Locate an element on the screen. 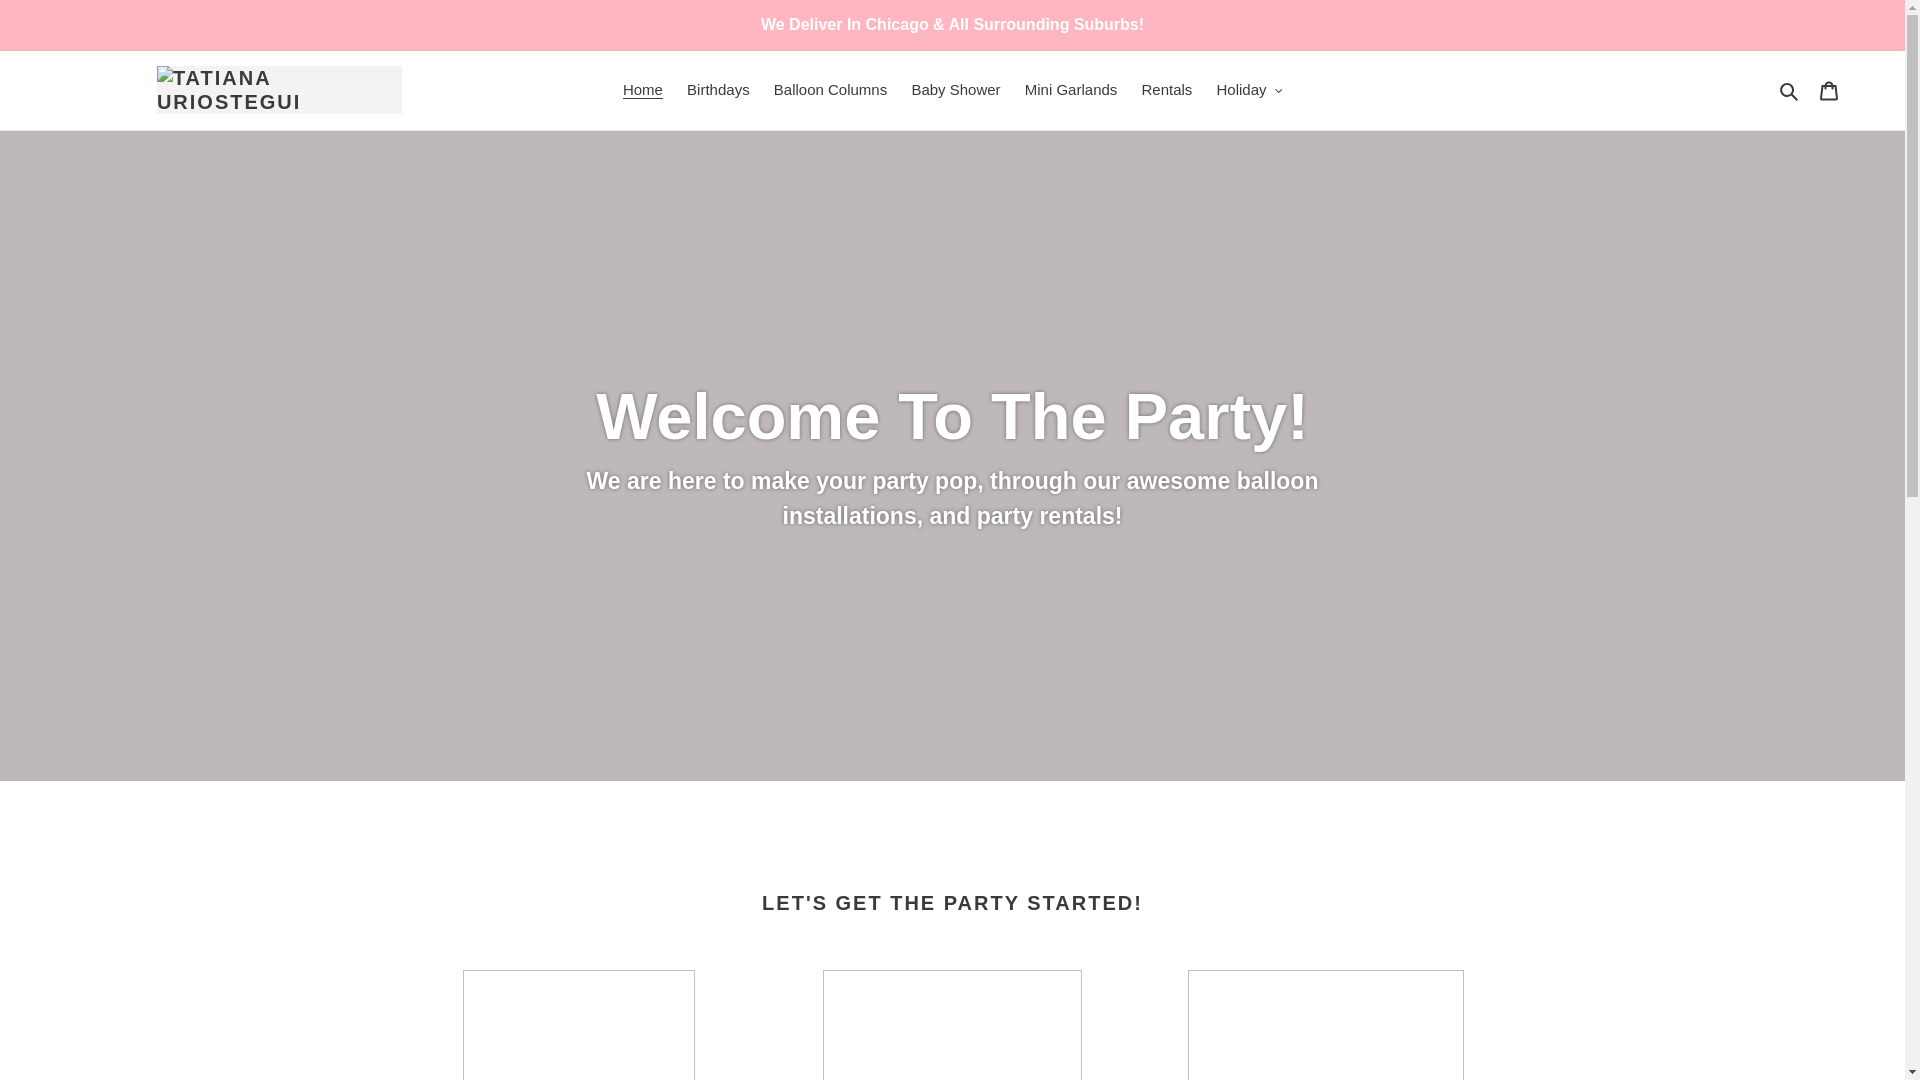 The width and height of the screenshot is (1920, 1080). Mini Garlands is located at coordinates (1072, 90).